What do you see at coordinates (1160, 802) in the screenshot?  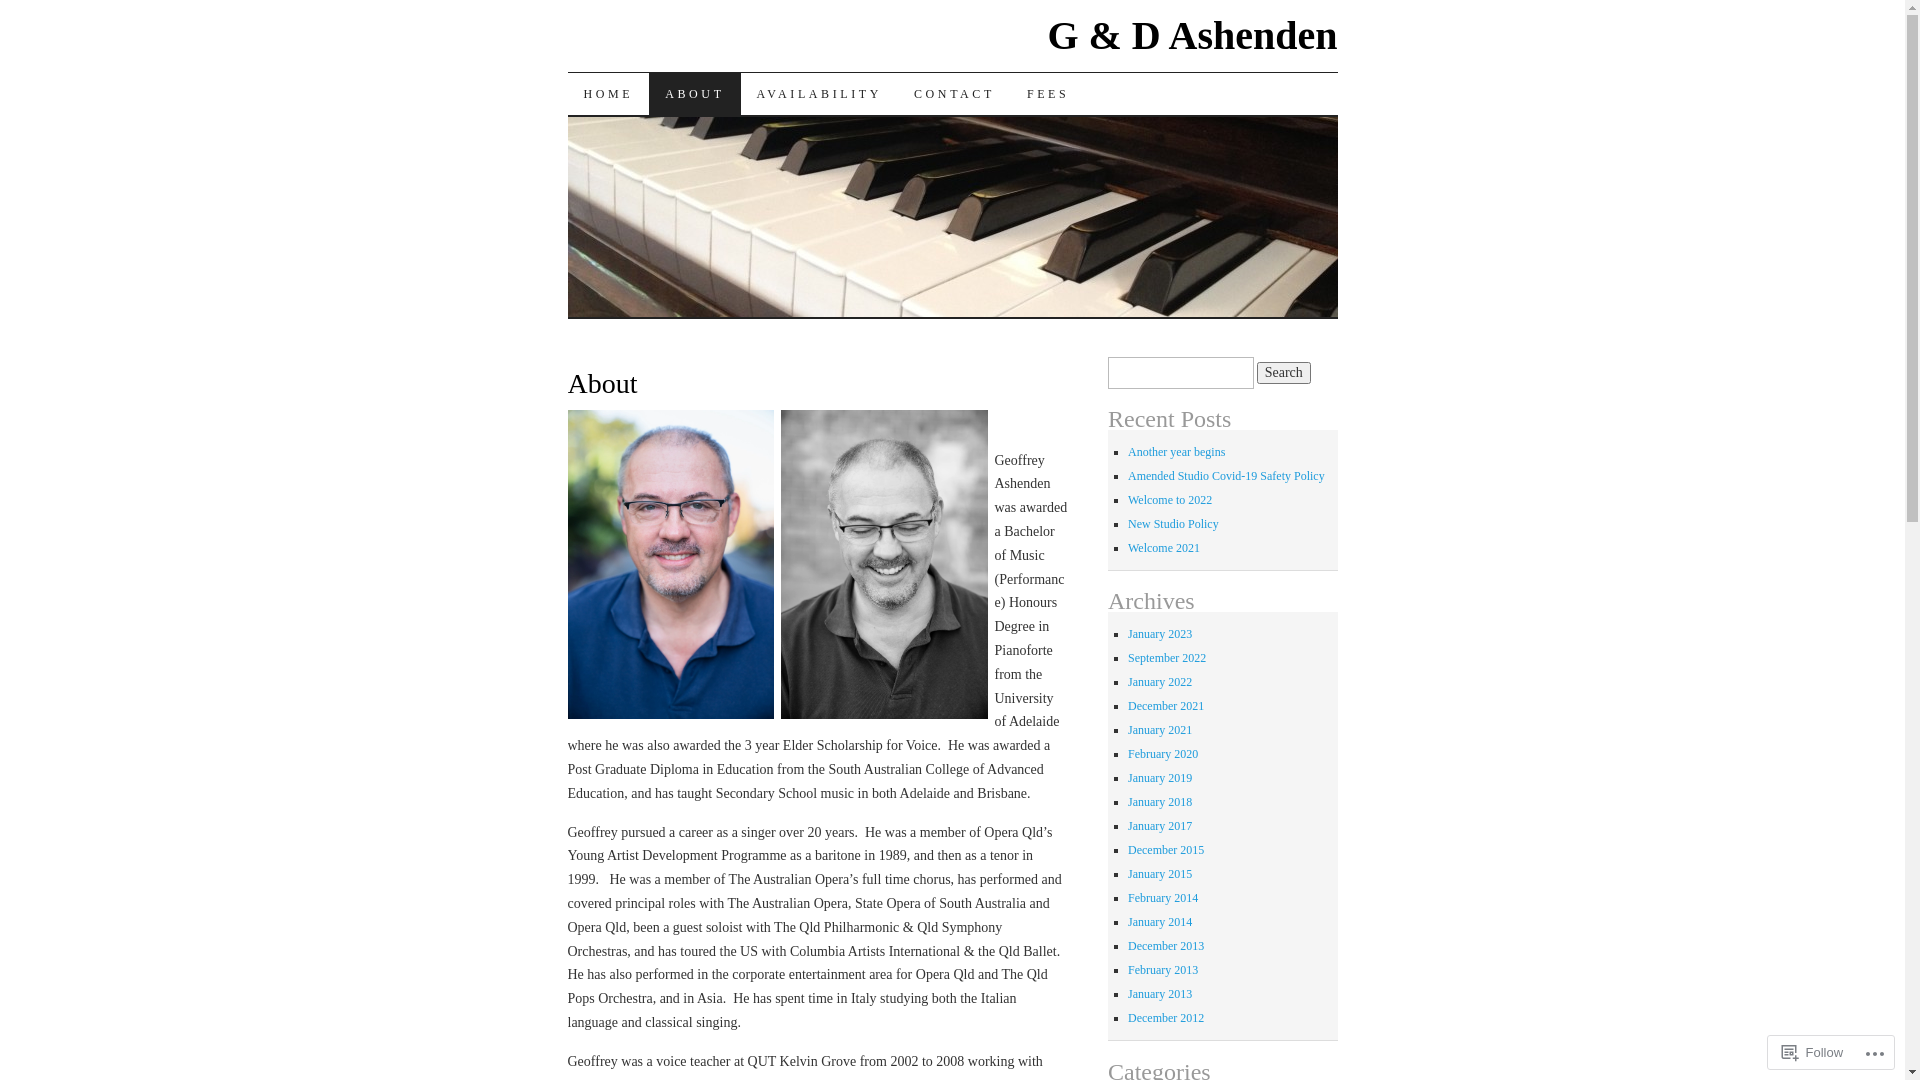 I see `January 2018` at bounding box center [1160, 802].